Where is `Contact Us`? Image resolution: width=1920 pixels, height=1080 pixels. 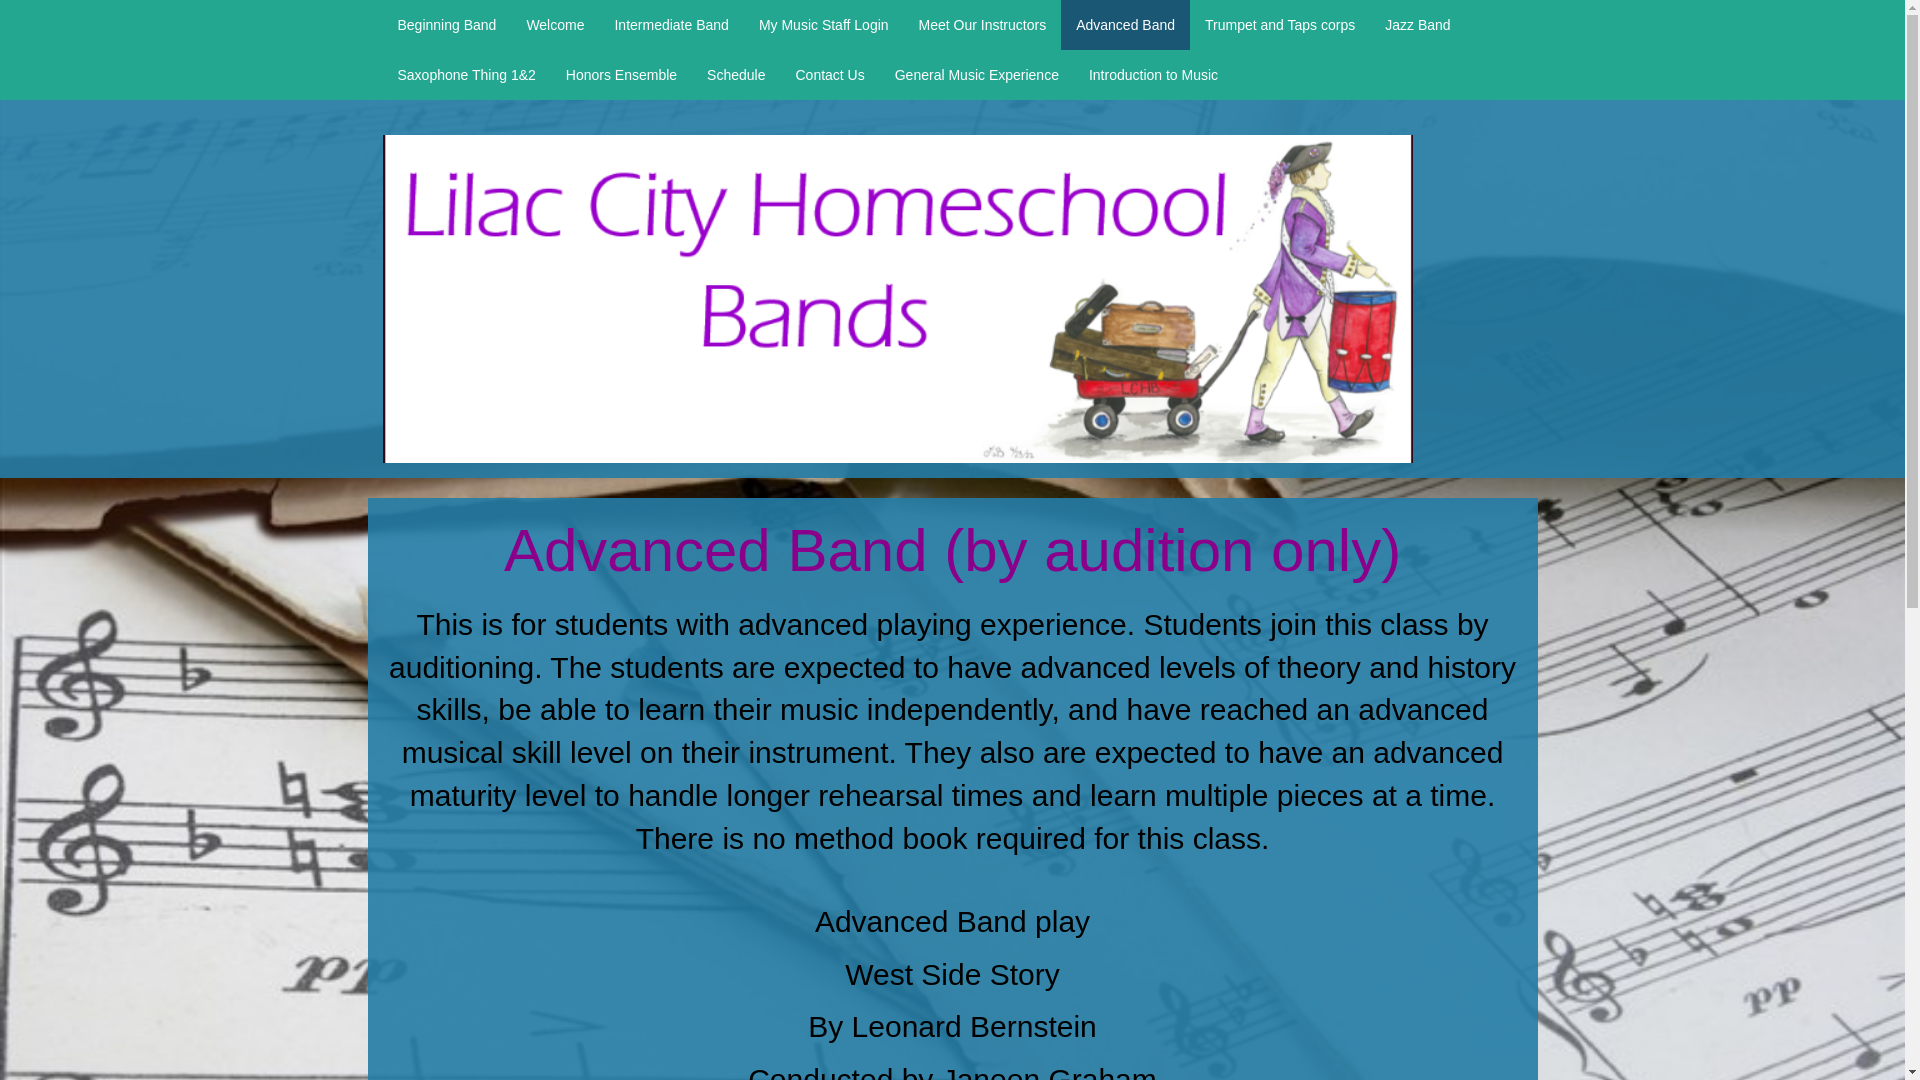 Contact Us is located at coordinates (829, 74).